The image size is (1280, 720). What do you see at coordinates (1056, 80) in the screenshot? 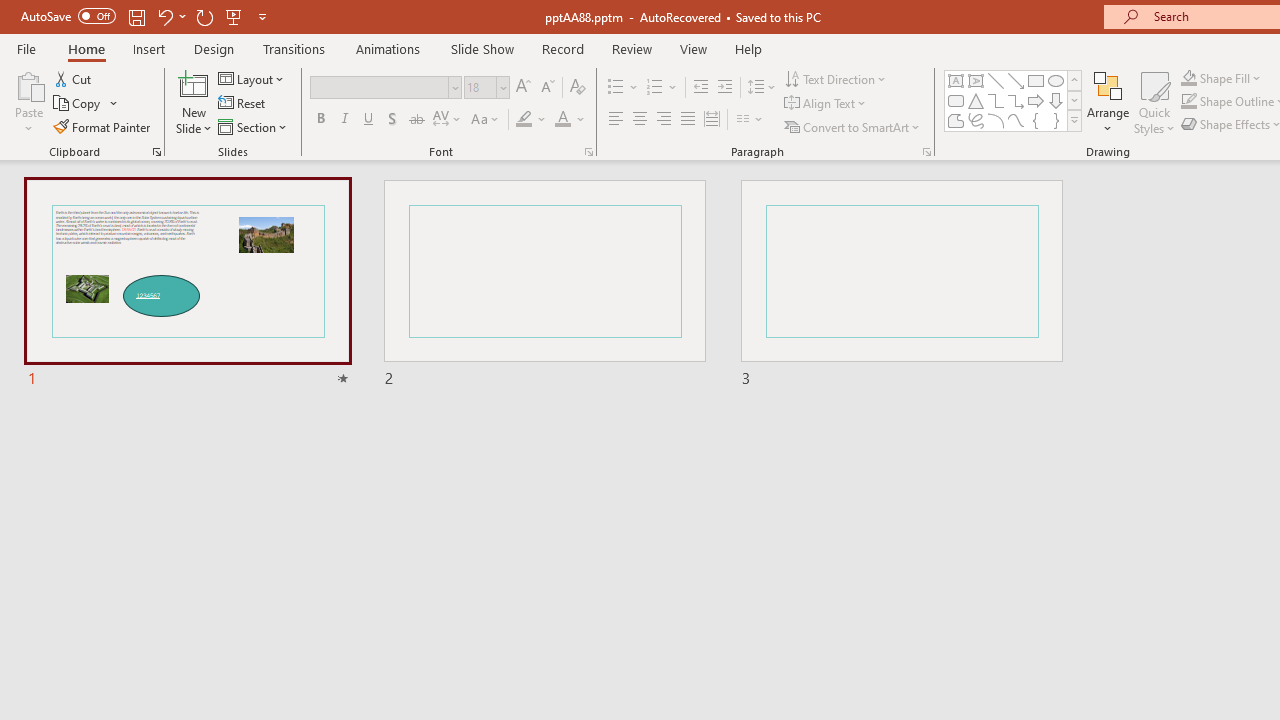
I see `Oval` at bounding box center [1056, 80].